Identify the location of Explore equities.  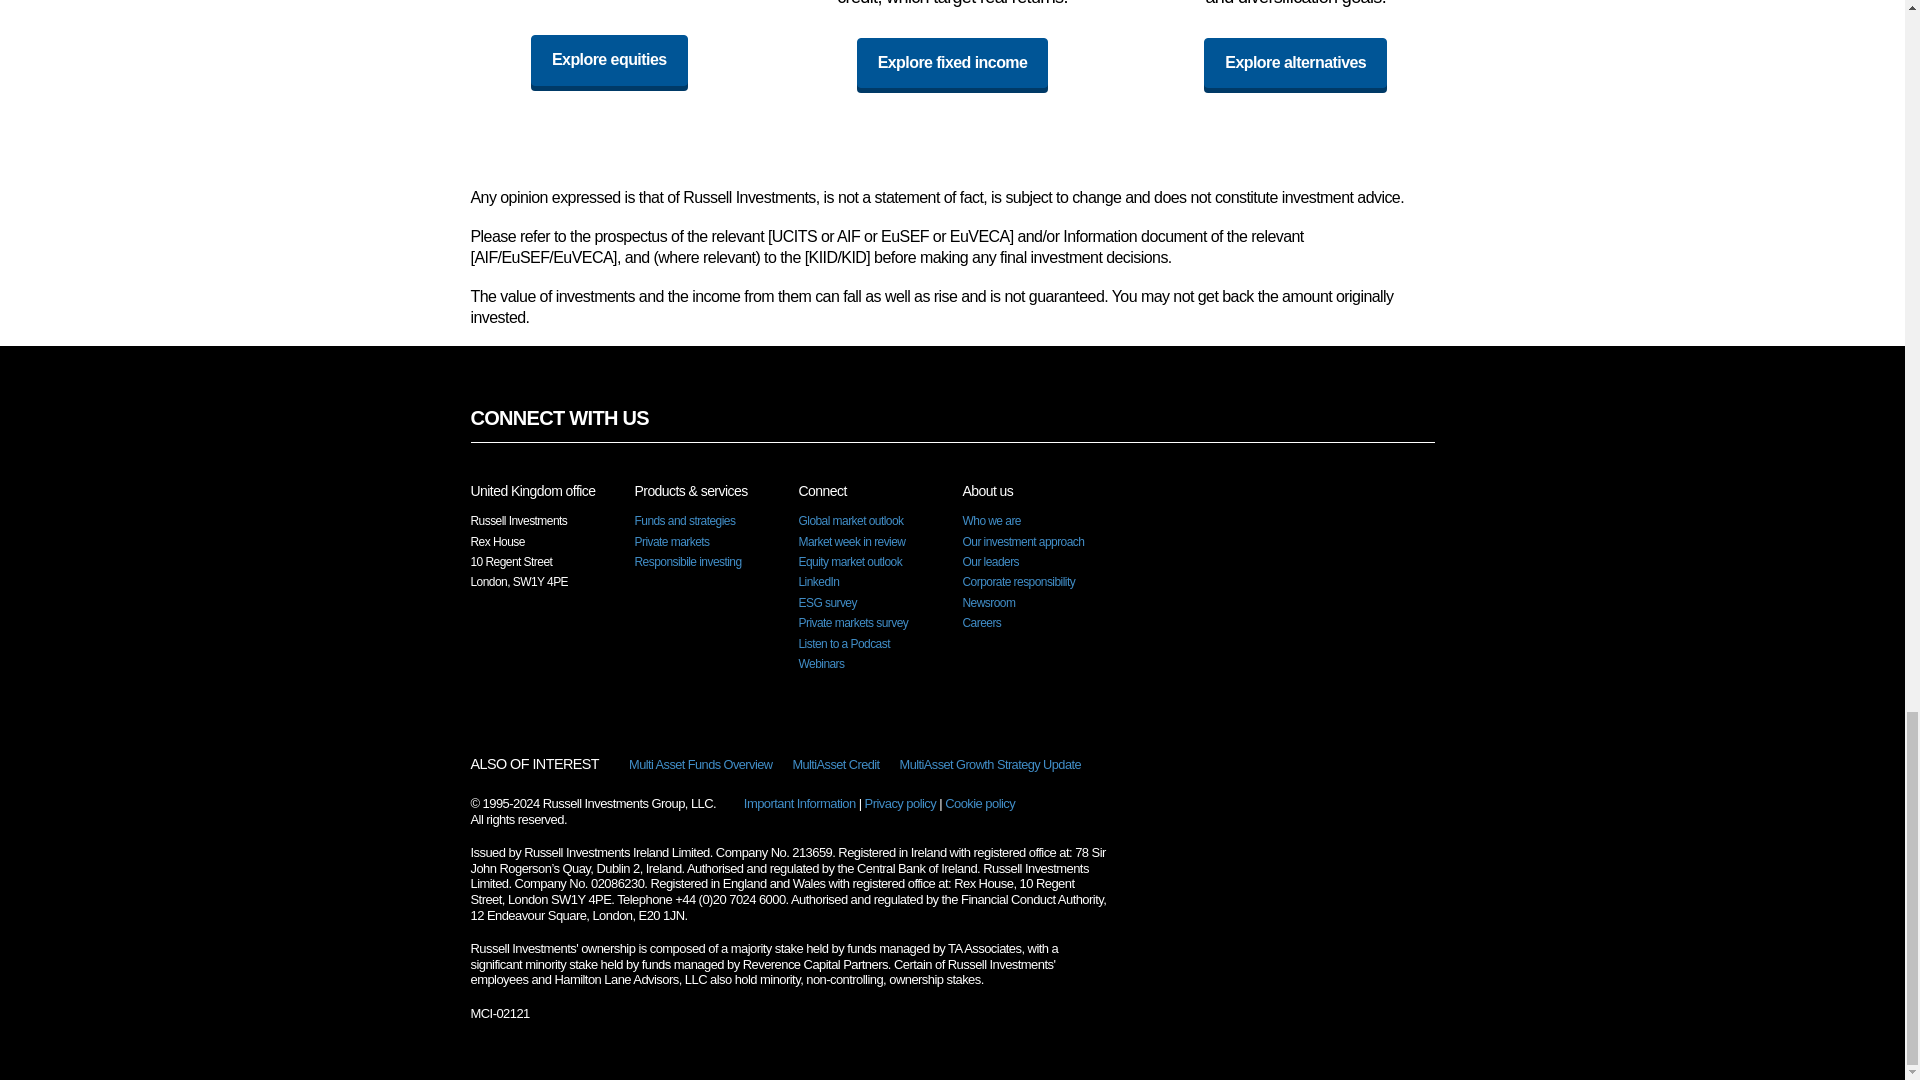
(609, 60).